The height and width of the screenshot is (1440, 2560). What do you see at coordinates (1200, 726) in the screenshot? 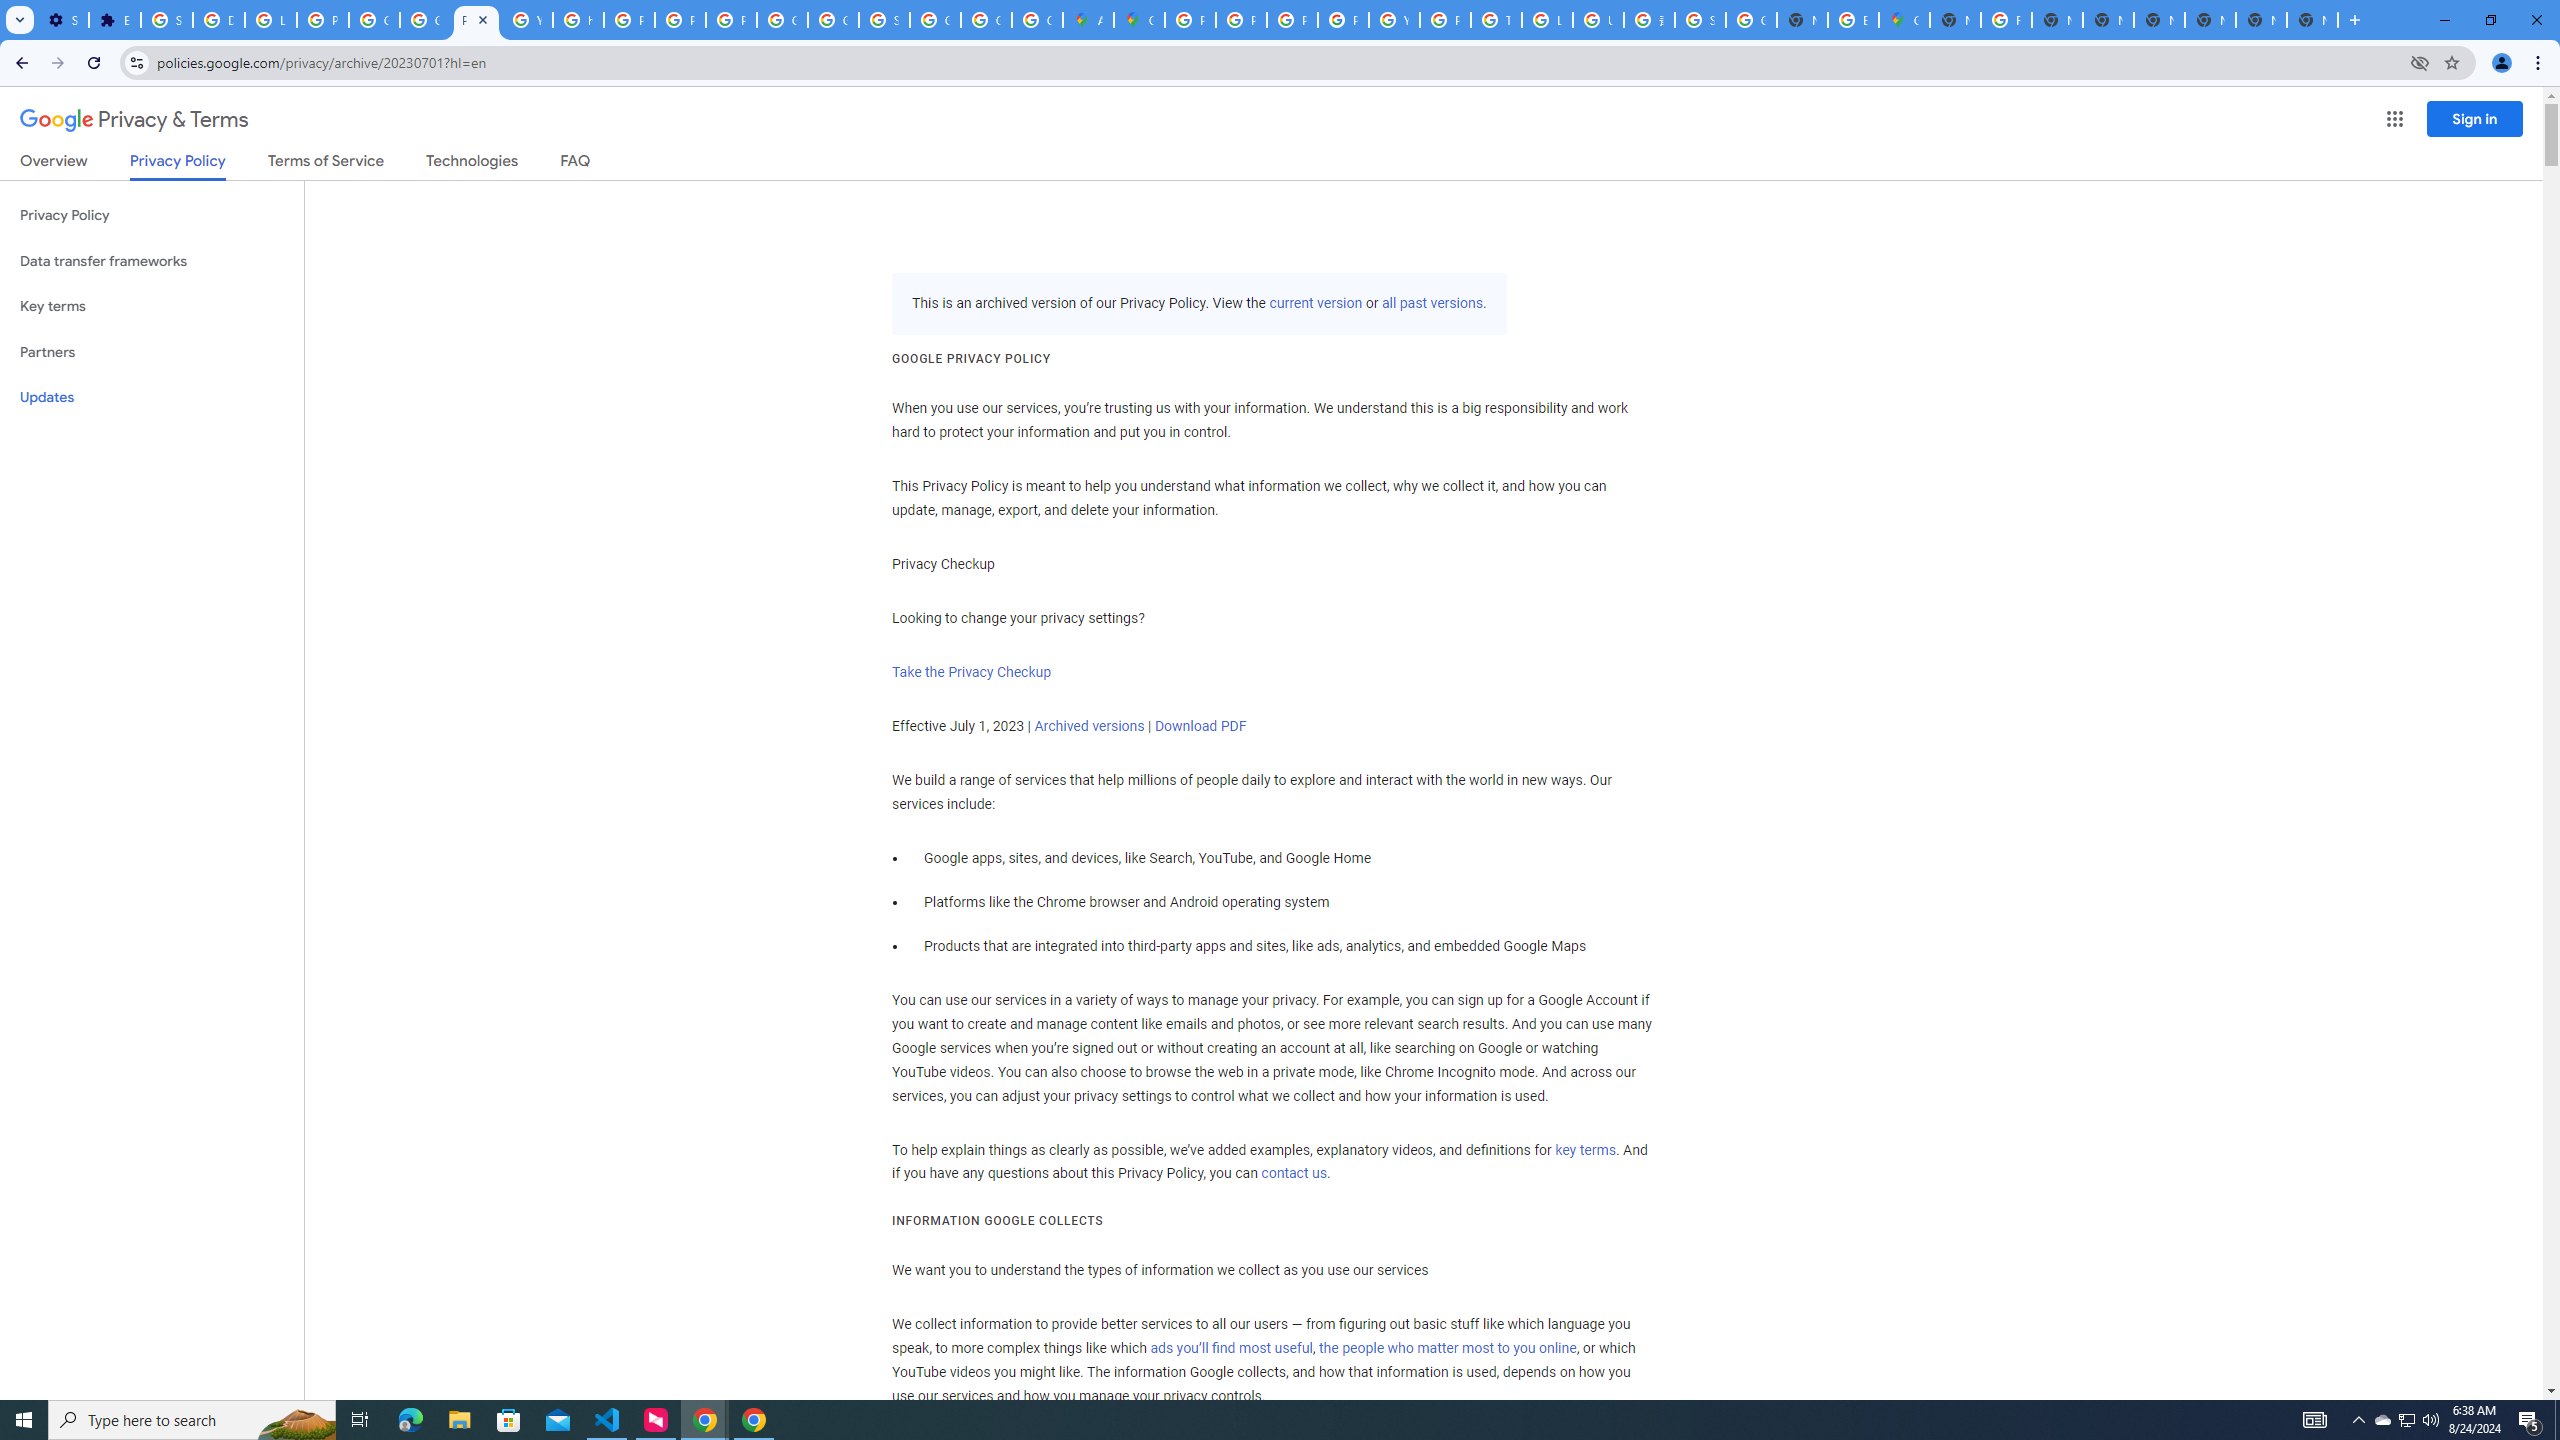
I see `Download PDF` at bounding box center [1200, 726].